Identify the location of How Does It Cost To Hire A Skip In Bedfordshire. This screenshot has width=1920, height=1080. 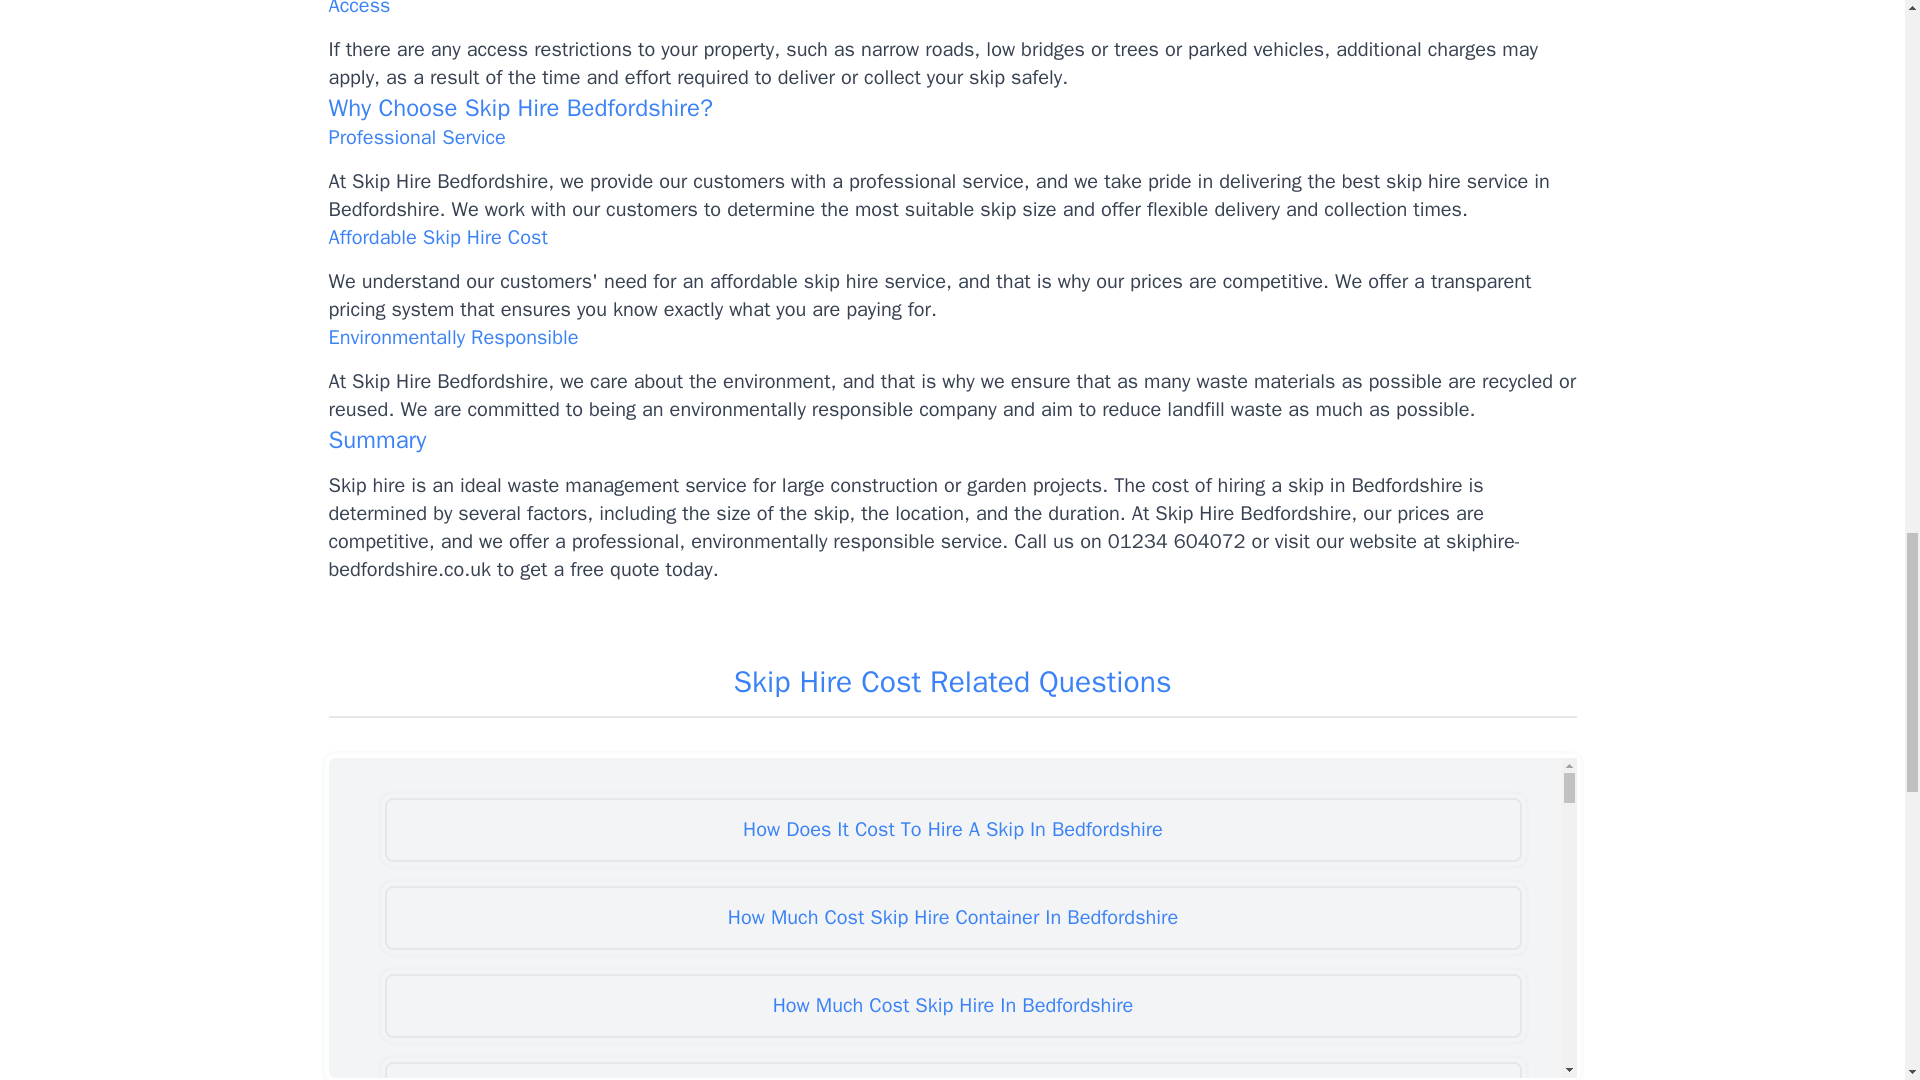
(952, 830).